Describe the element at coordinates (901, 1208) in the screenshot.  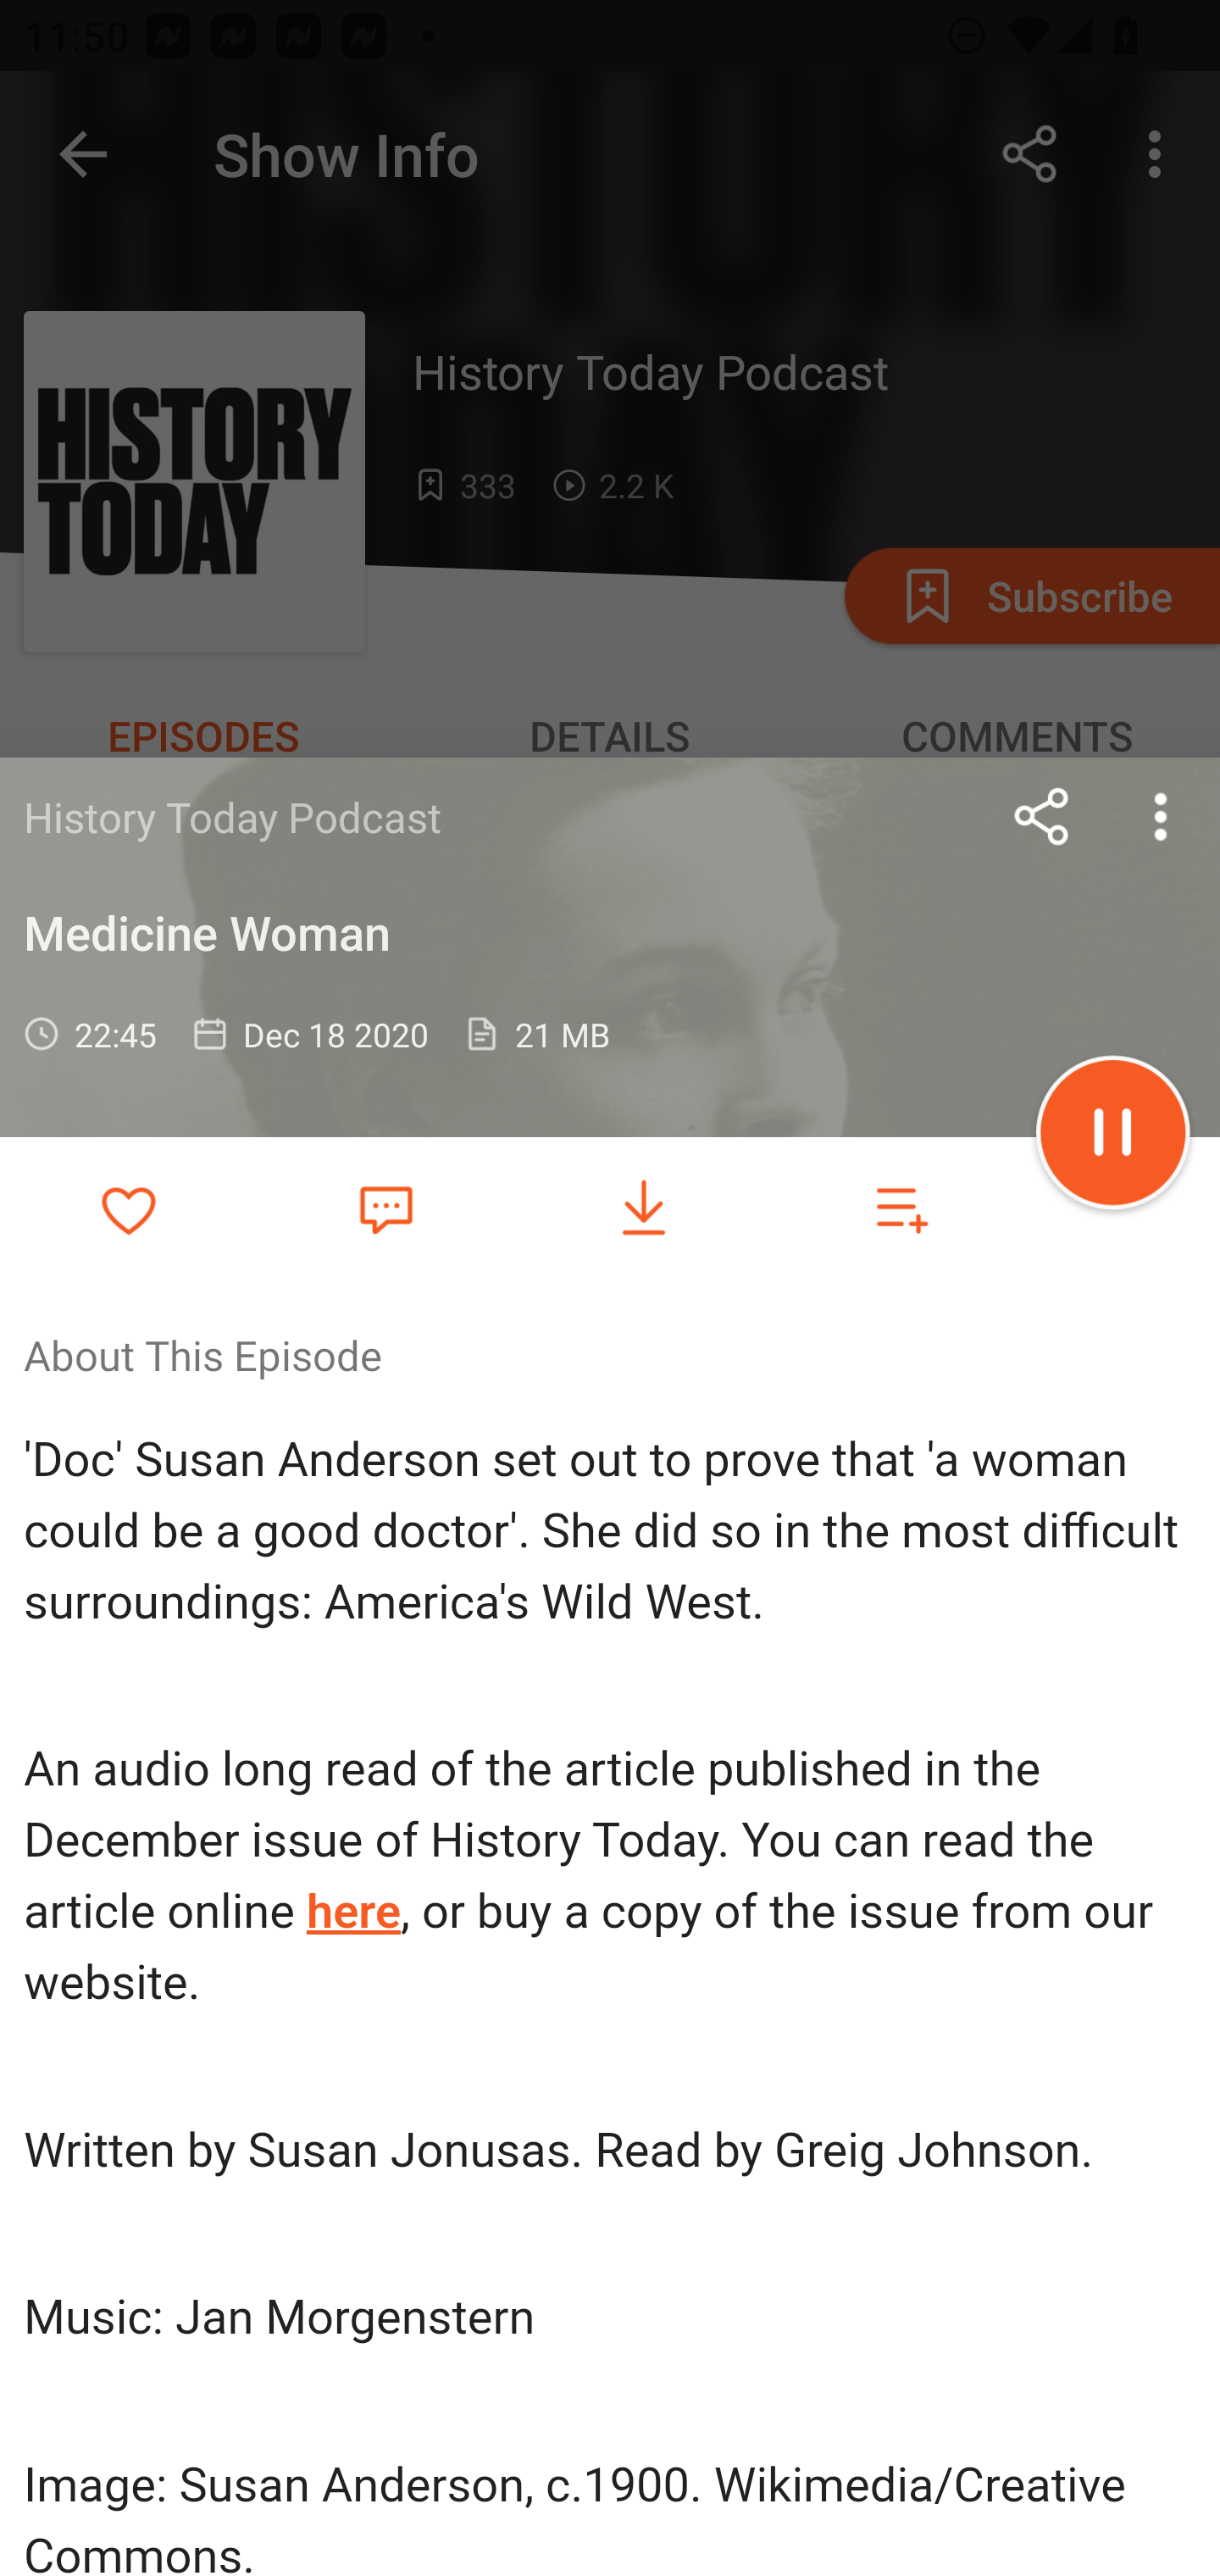
I see `Add to playlist` at that location.